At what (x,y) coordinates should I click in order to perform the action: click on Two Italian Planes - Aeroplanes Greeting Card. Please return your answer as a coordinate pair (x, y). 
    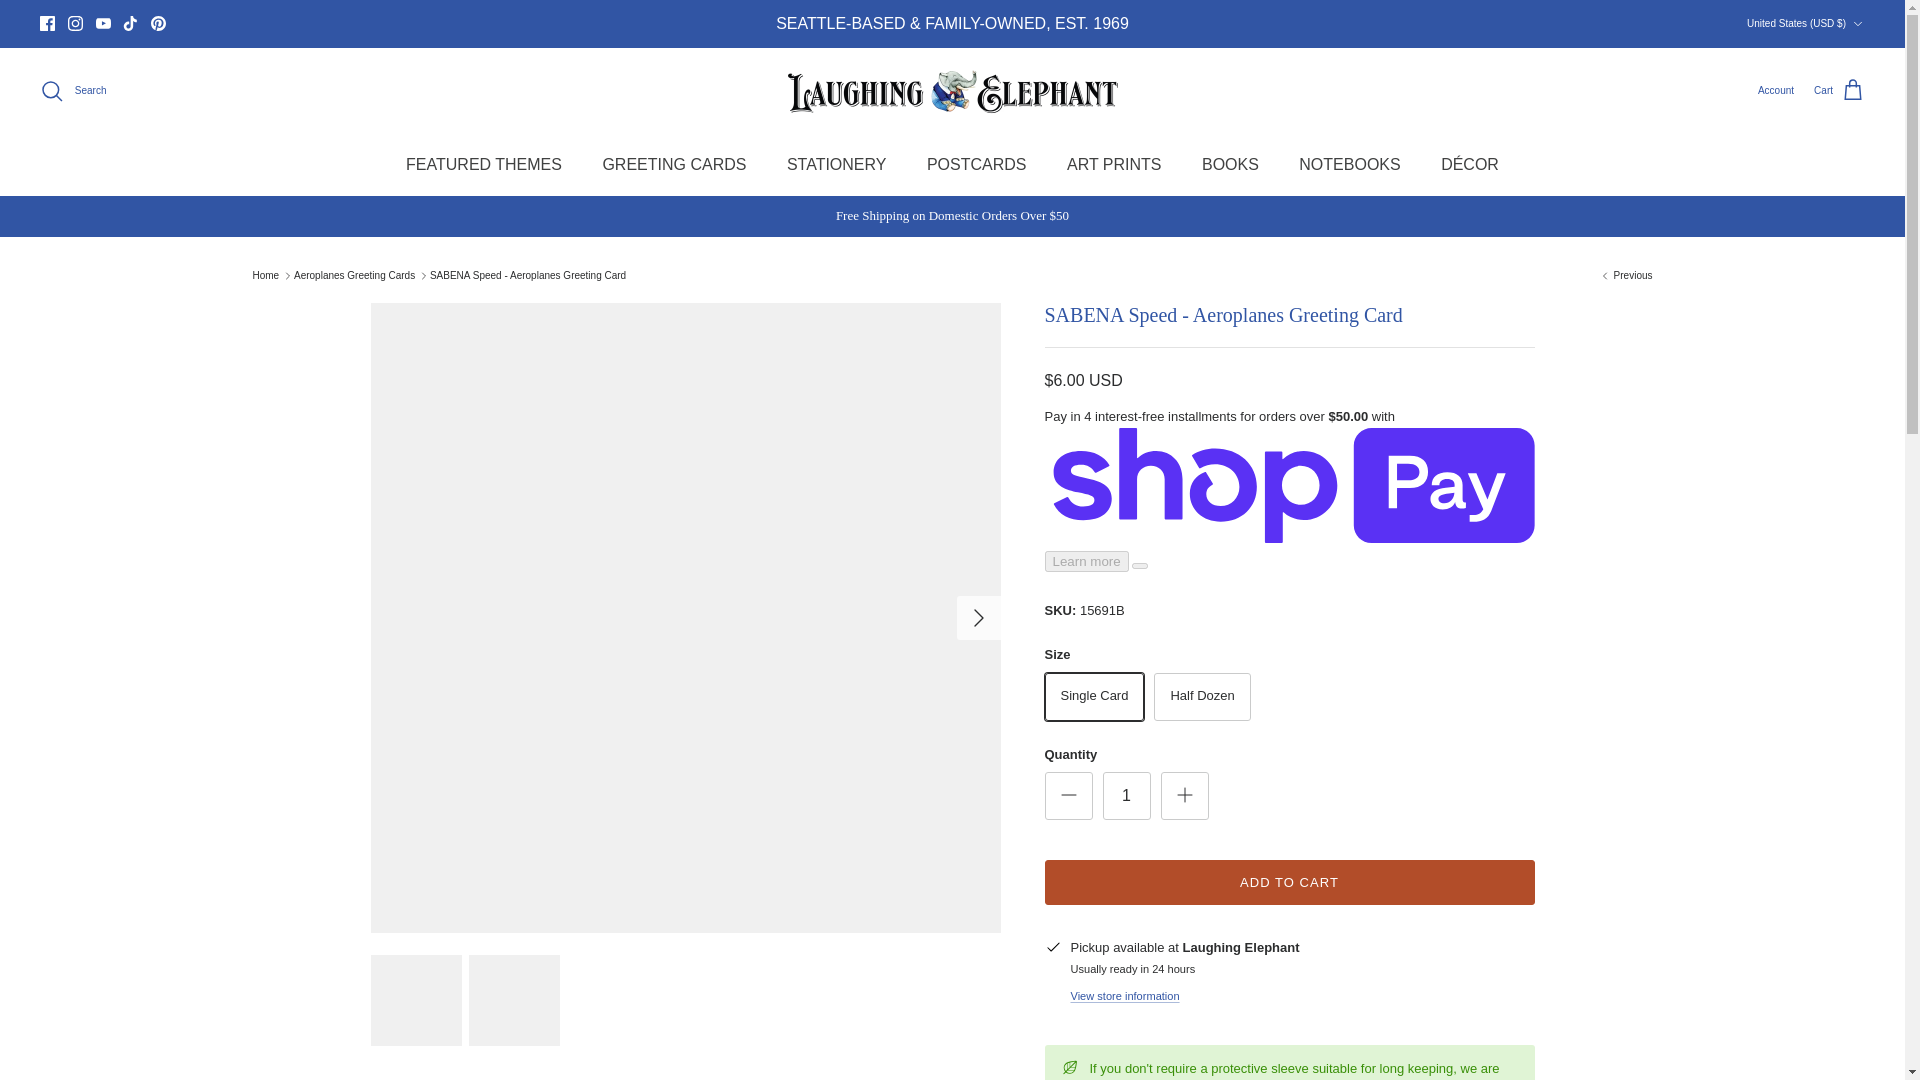
    Looking at the image, I should click on (1626, 275).